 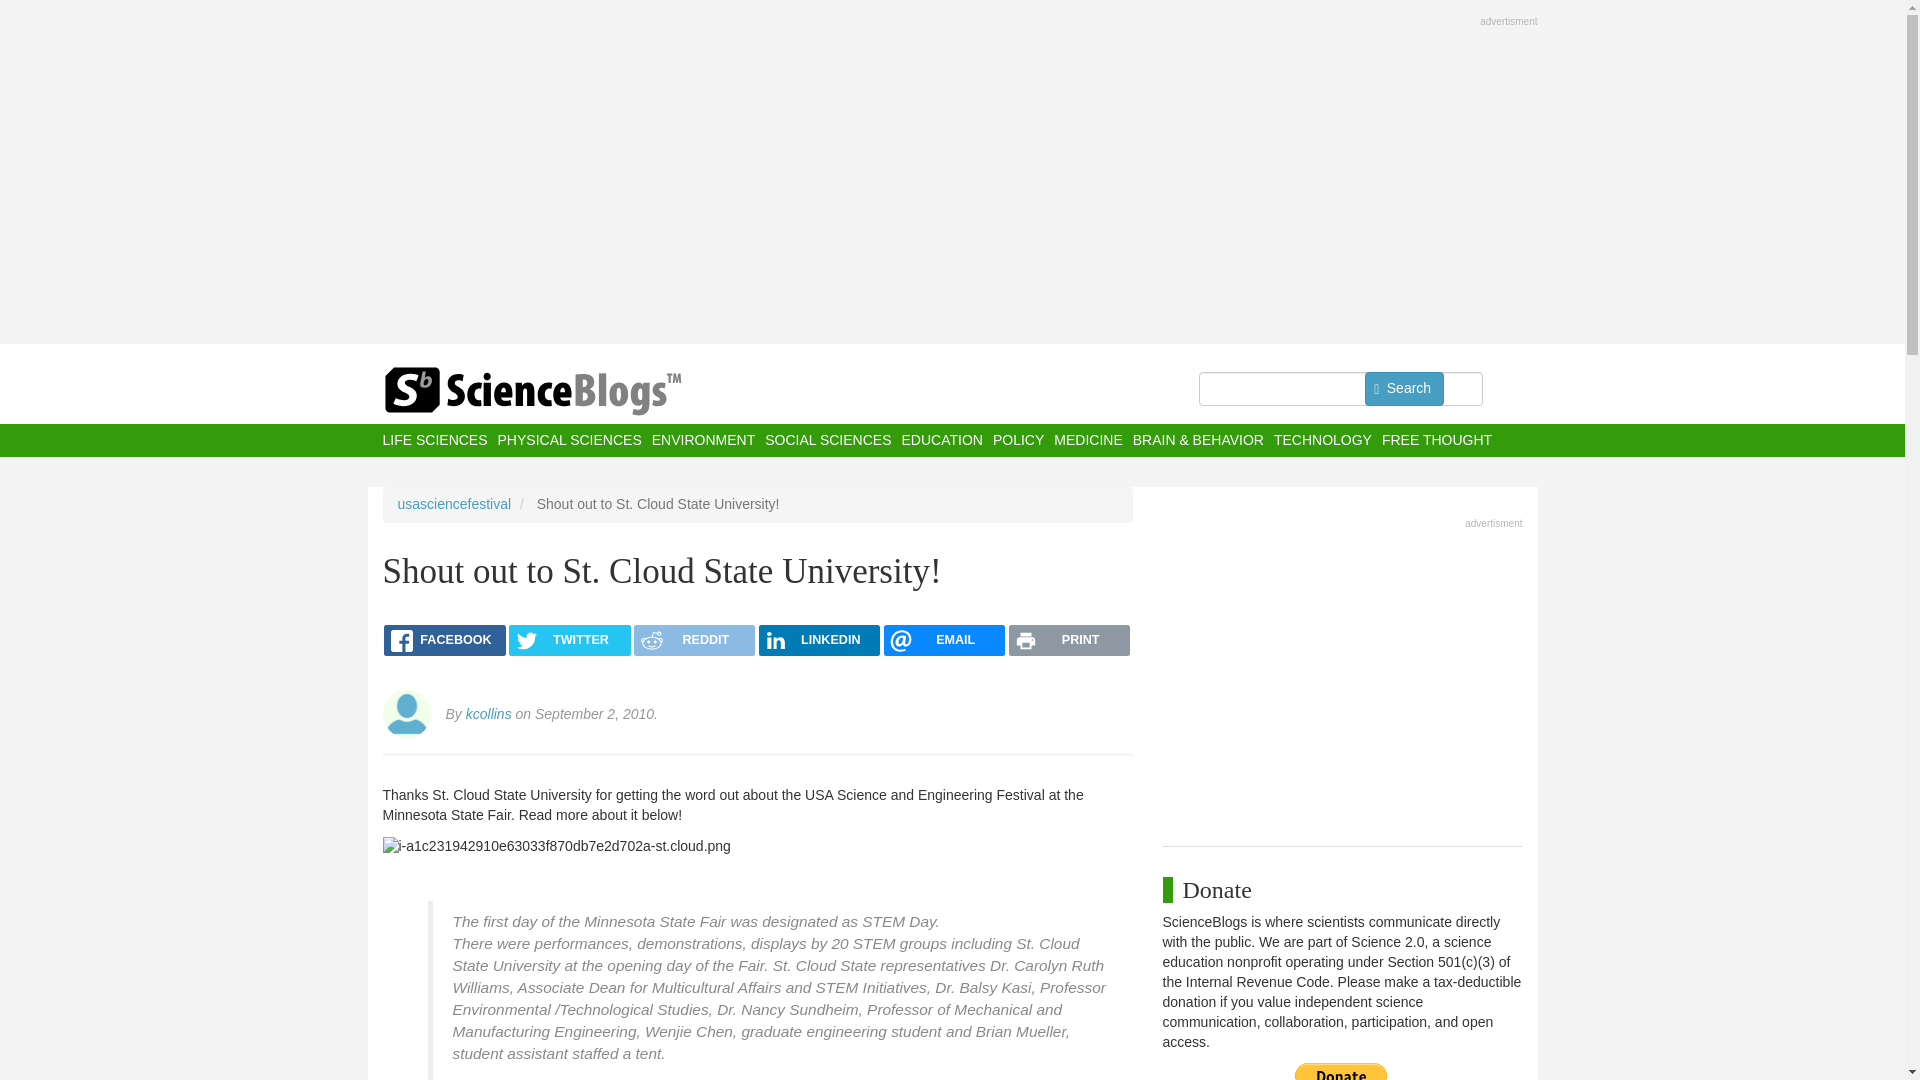 I want to click on Search, so click(x=1404, y=388).